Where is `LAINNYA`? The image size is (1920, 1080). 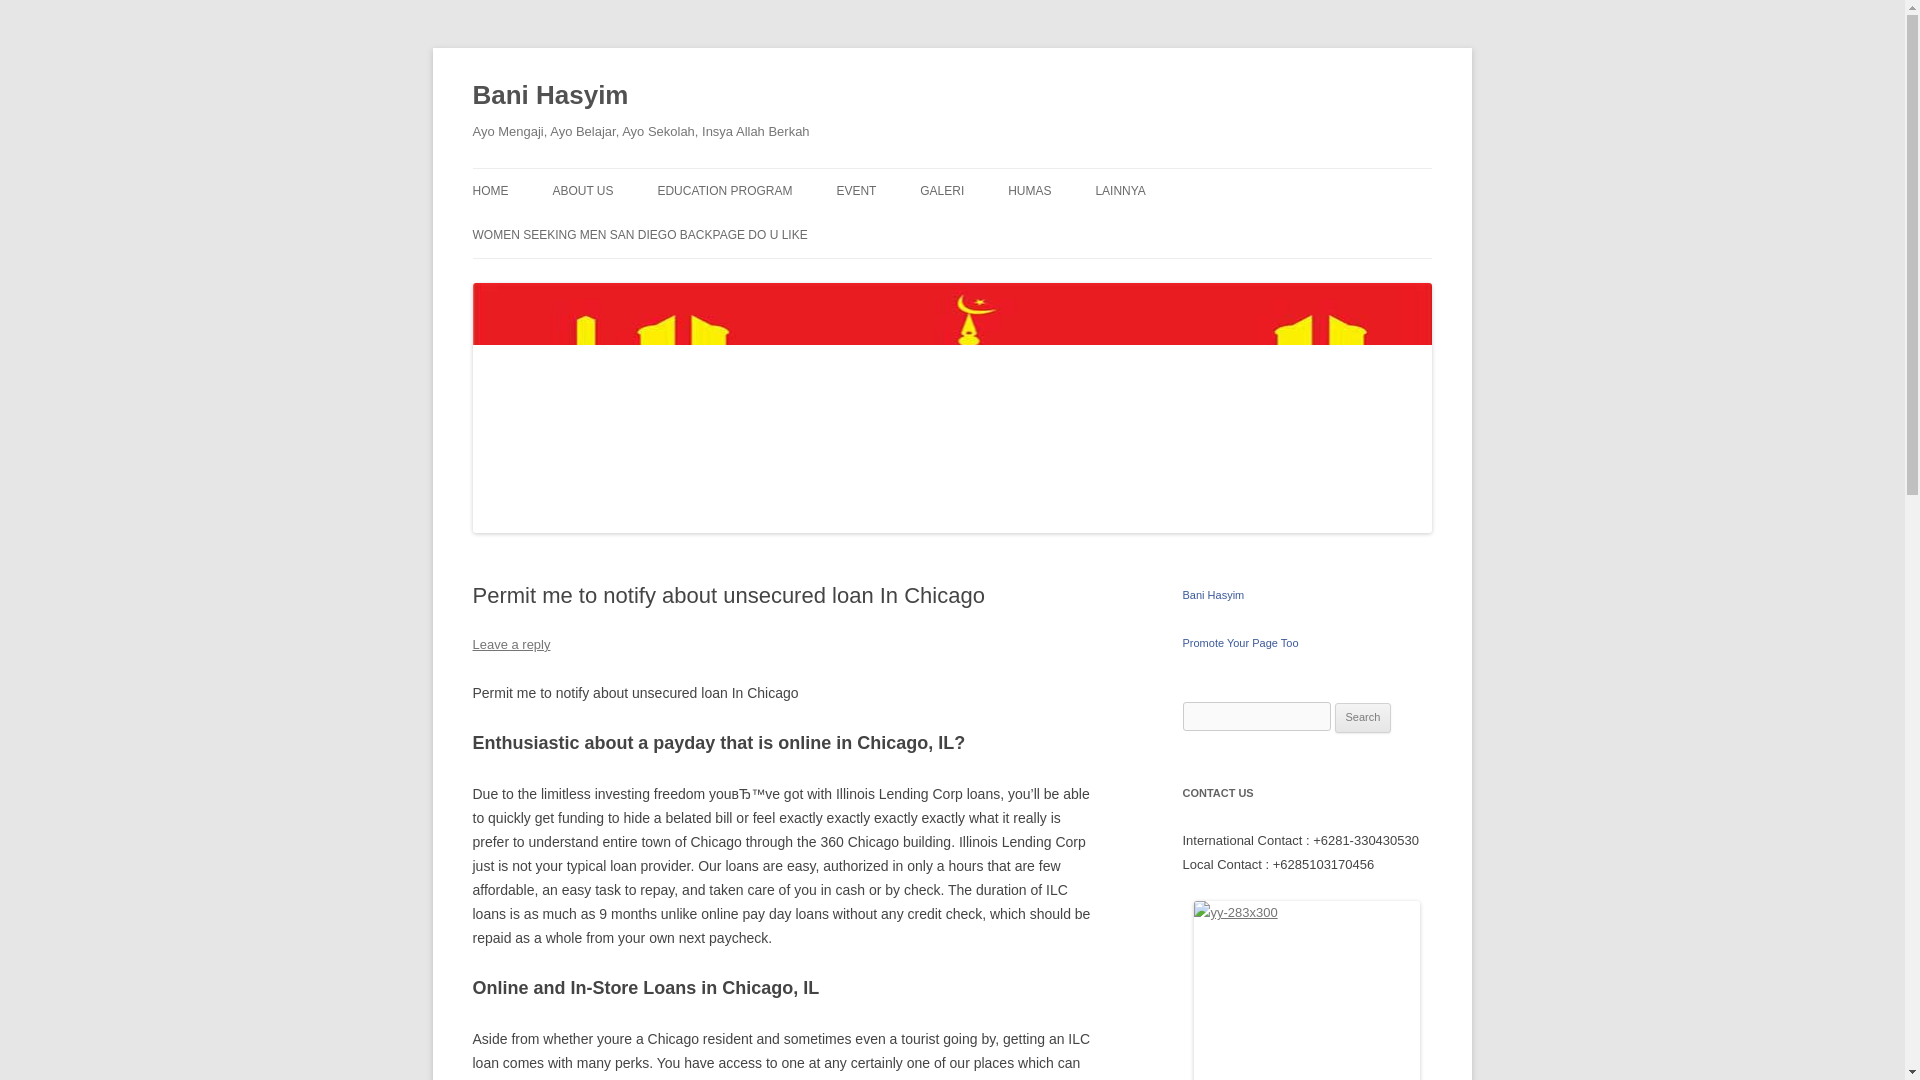 LAINNYA is located at coordinates (1119, 190).